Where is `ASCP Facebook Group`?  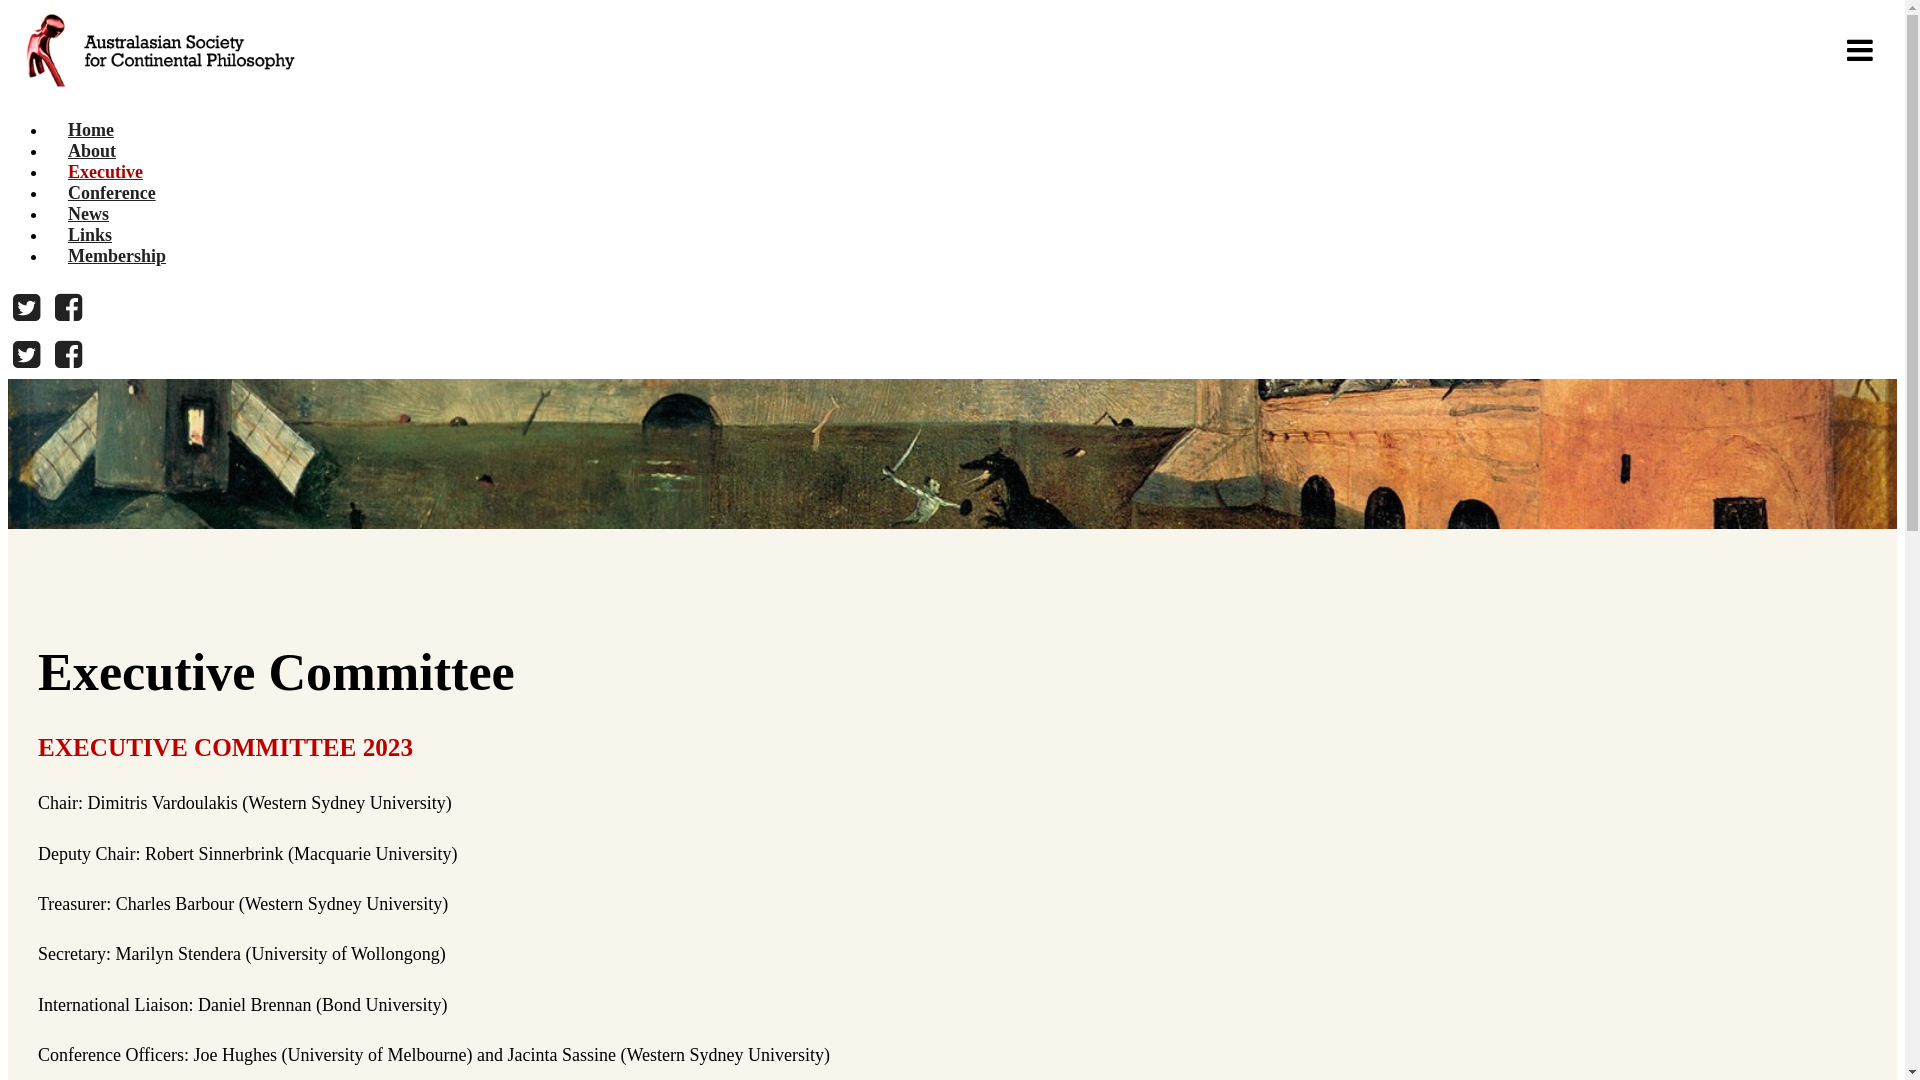
ASCP Facebook Group is located at coordinates (68, 308).